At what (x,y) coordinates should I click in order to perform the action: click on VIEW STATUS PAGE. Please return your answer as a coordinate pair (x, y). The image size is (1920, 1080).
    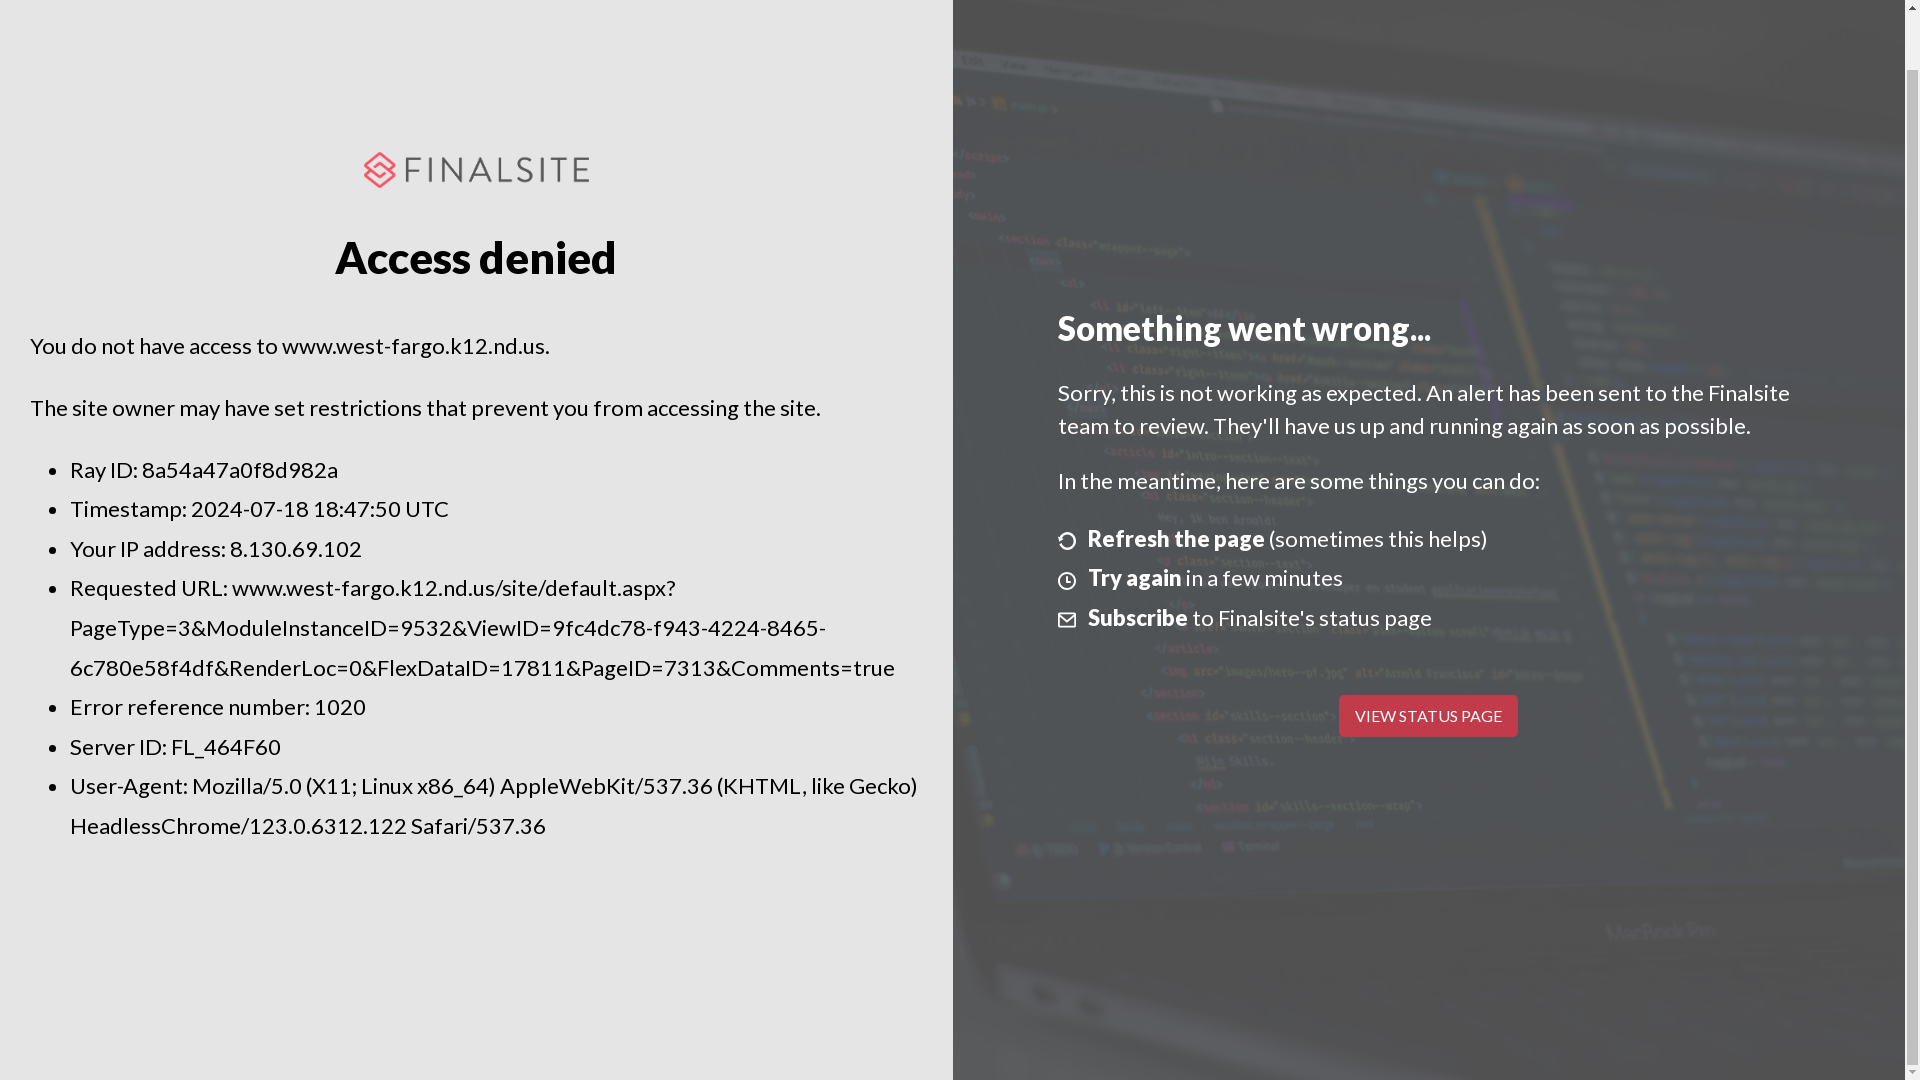
    Looking at the image, I should click on (1428, 716).